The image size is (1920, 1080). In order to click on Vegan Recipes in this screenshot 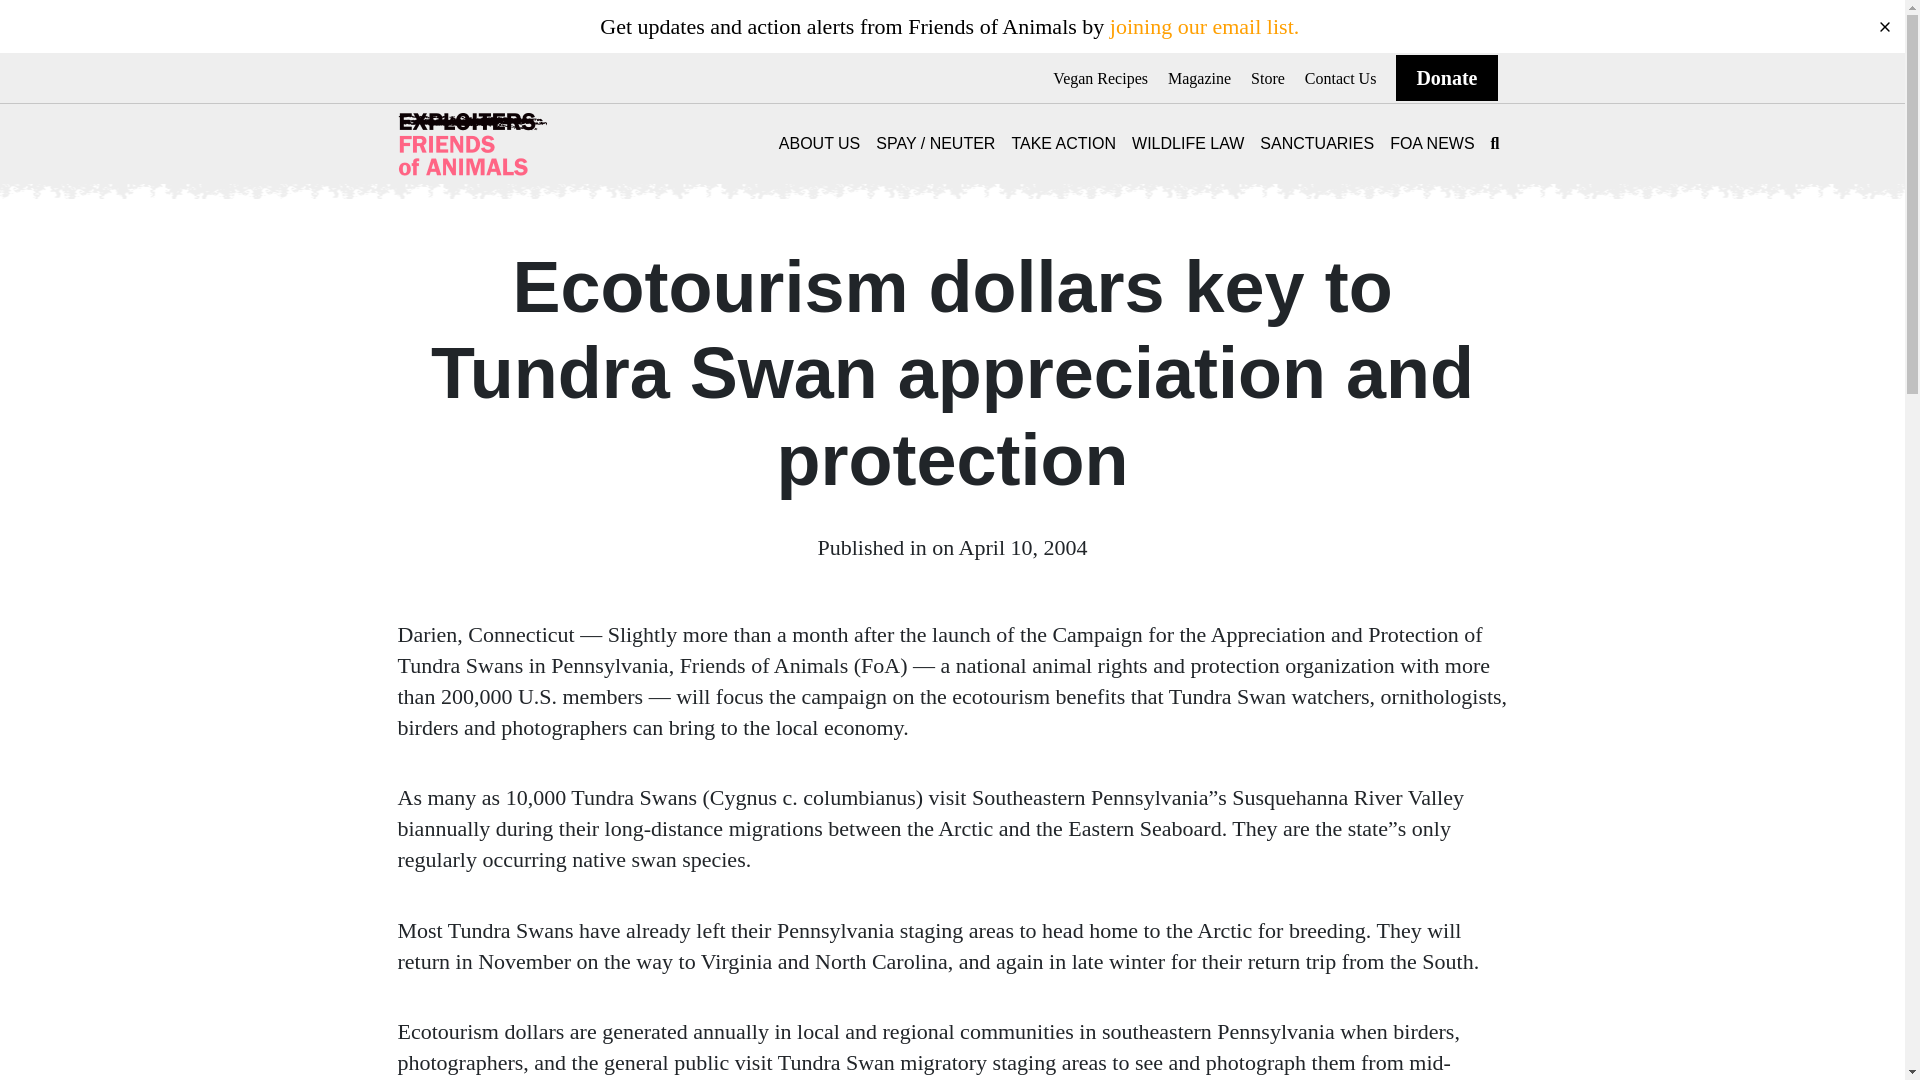, I will do `click(1100, 78)`.